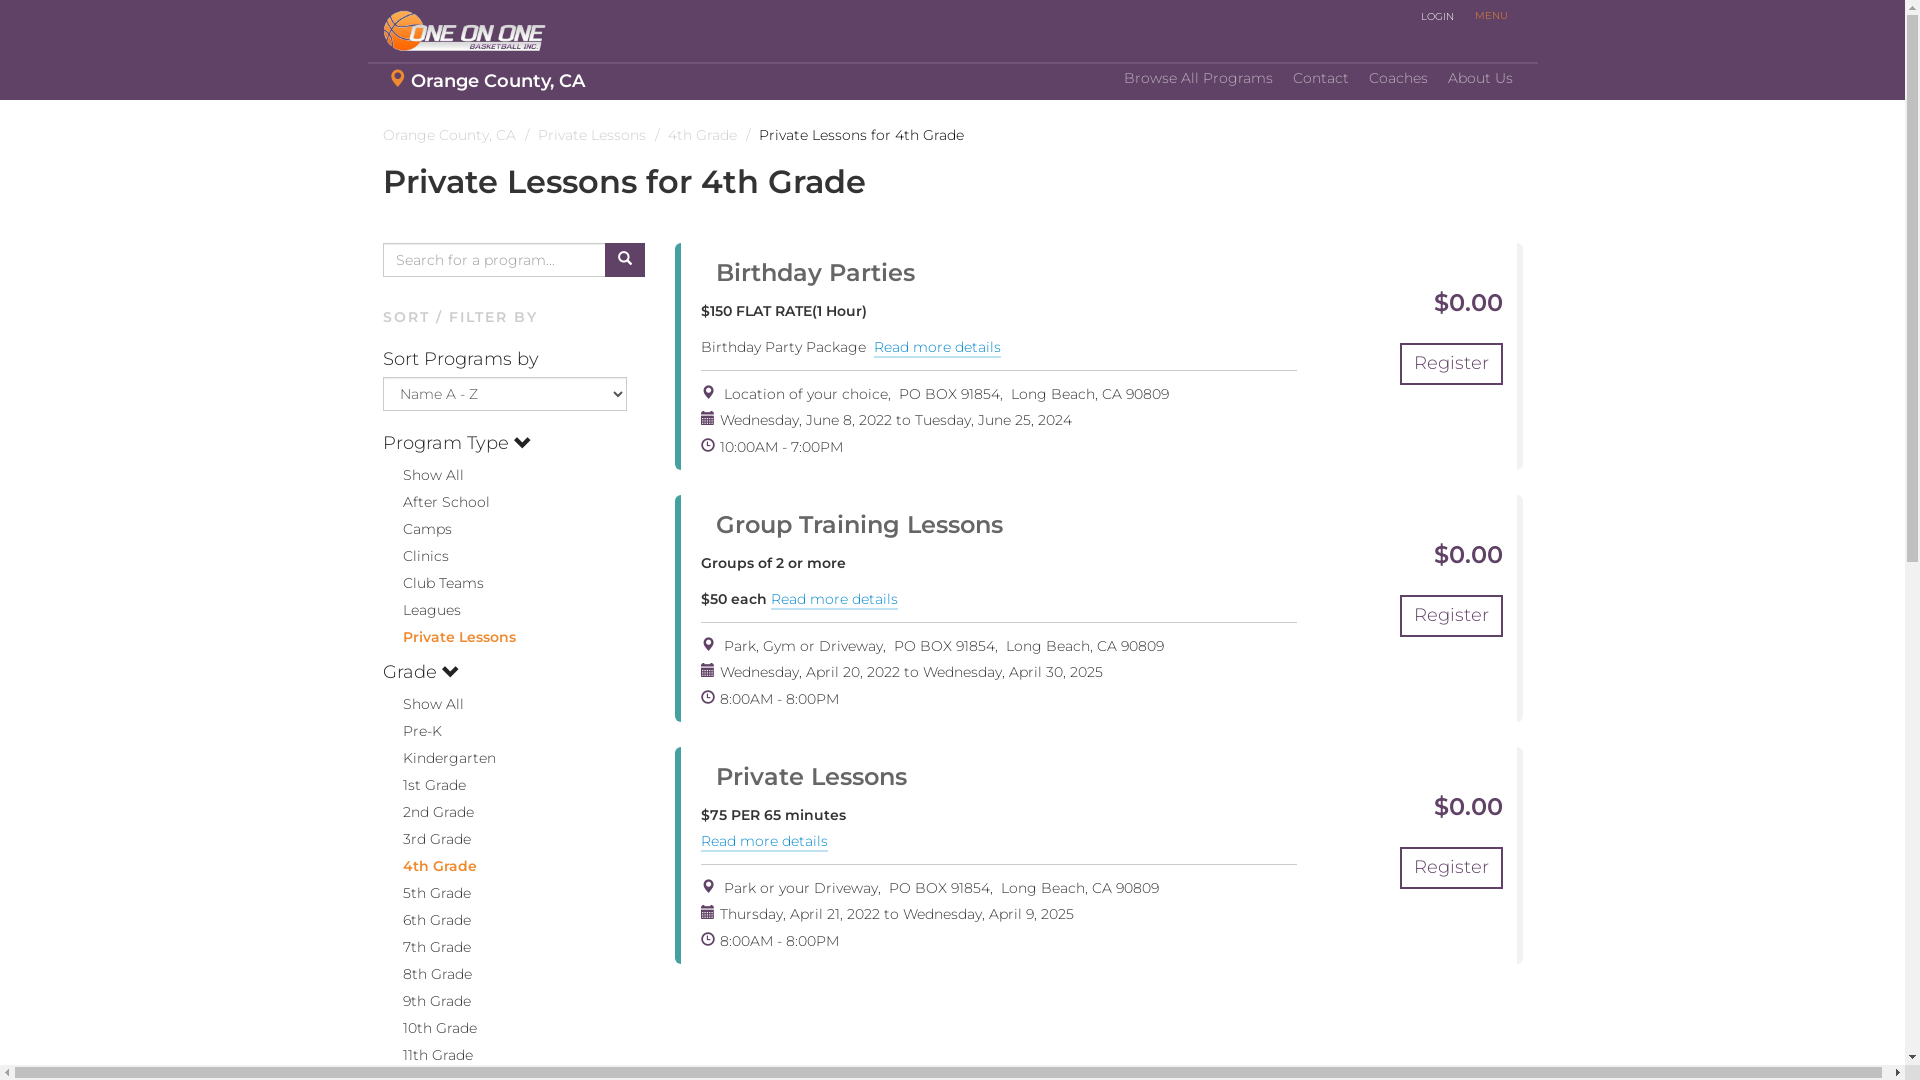 Image resolution: width=1920 pixels, height=1080 pixels. I want to click on Show All, so click(422, 475).